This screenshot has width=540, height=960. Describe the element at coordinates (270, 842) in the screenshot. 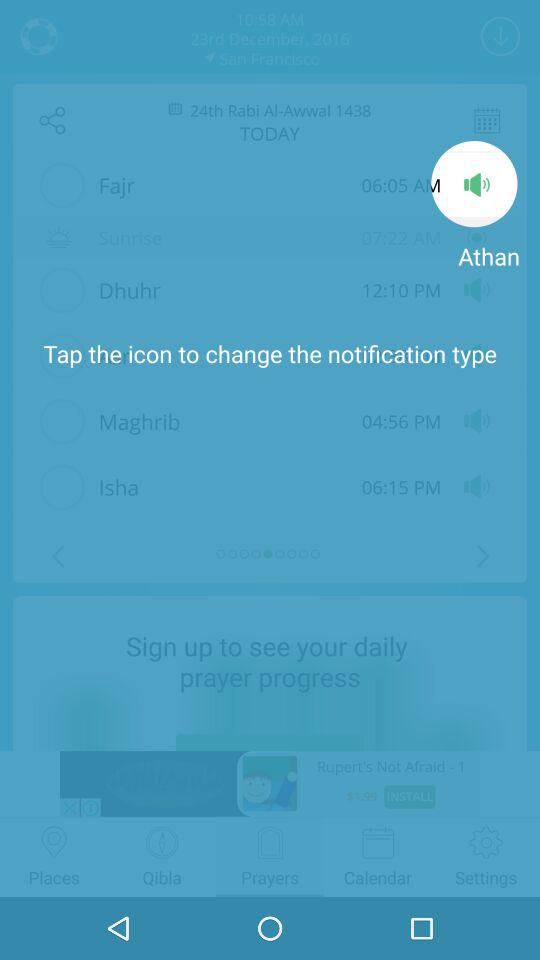

I see `click on the prayers icon` at that location.